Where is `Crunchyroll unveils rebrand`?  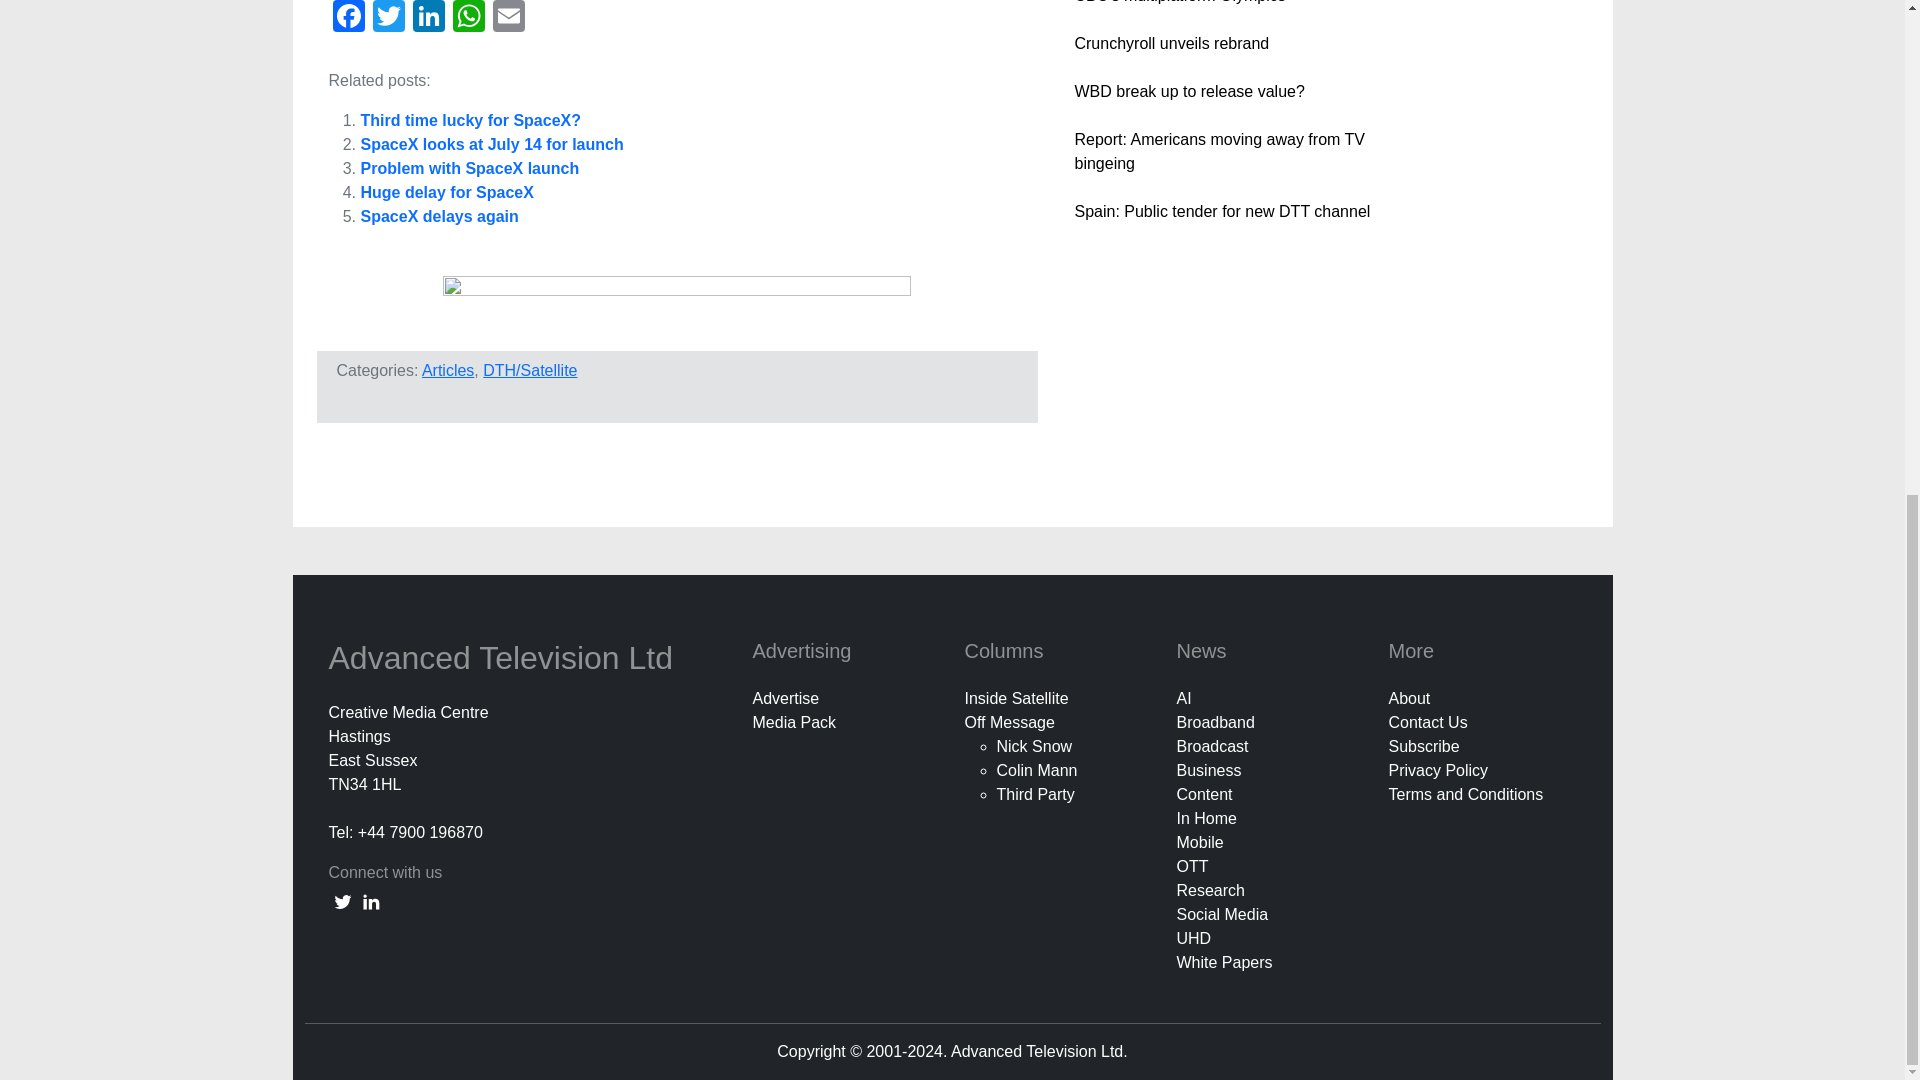
Crunchyroll unveils rebrand is located at coordinates (1171, 42).